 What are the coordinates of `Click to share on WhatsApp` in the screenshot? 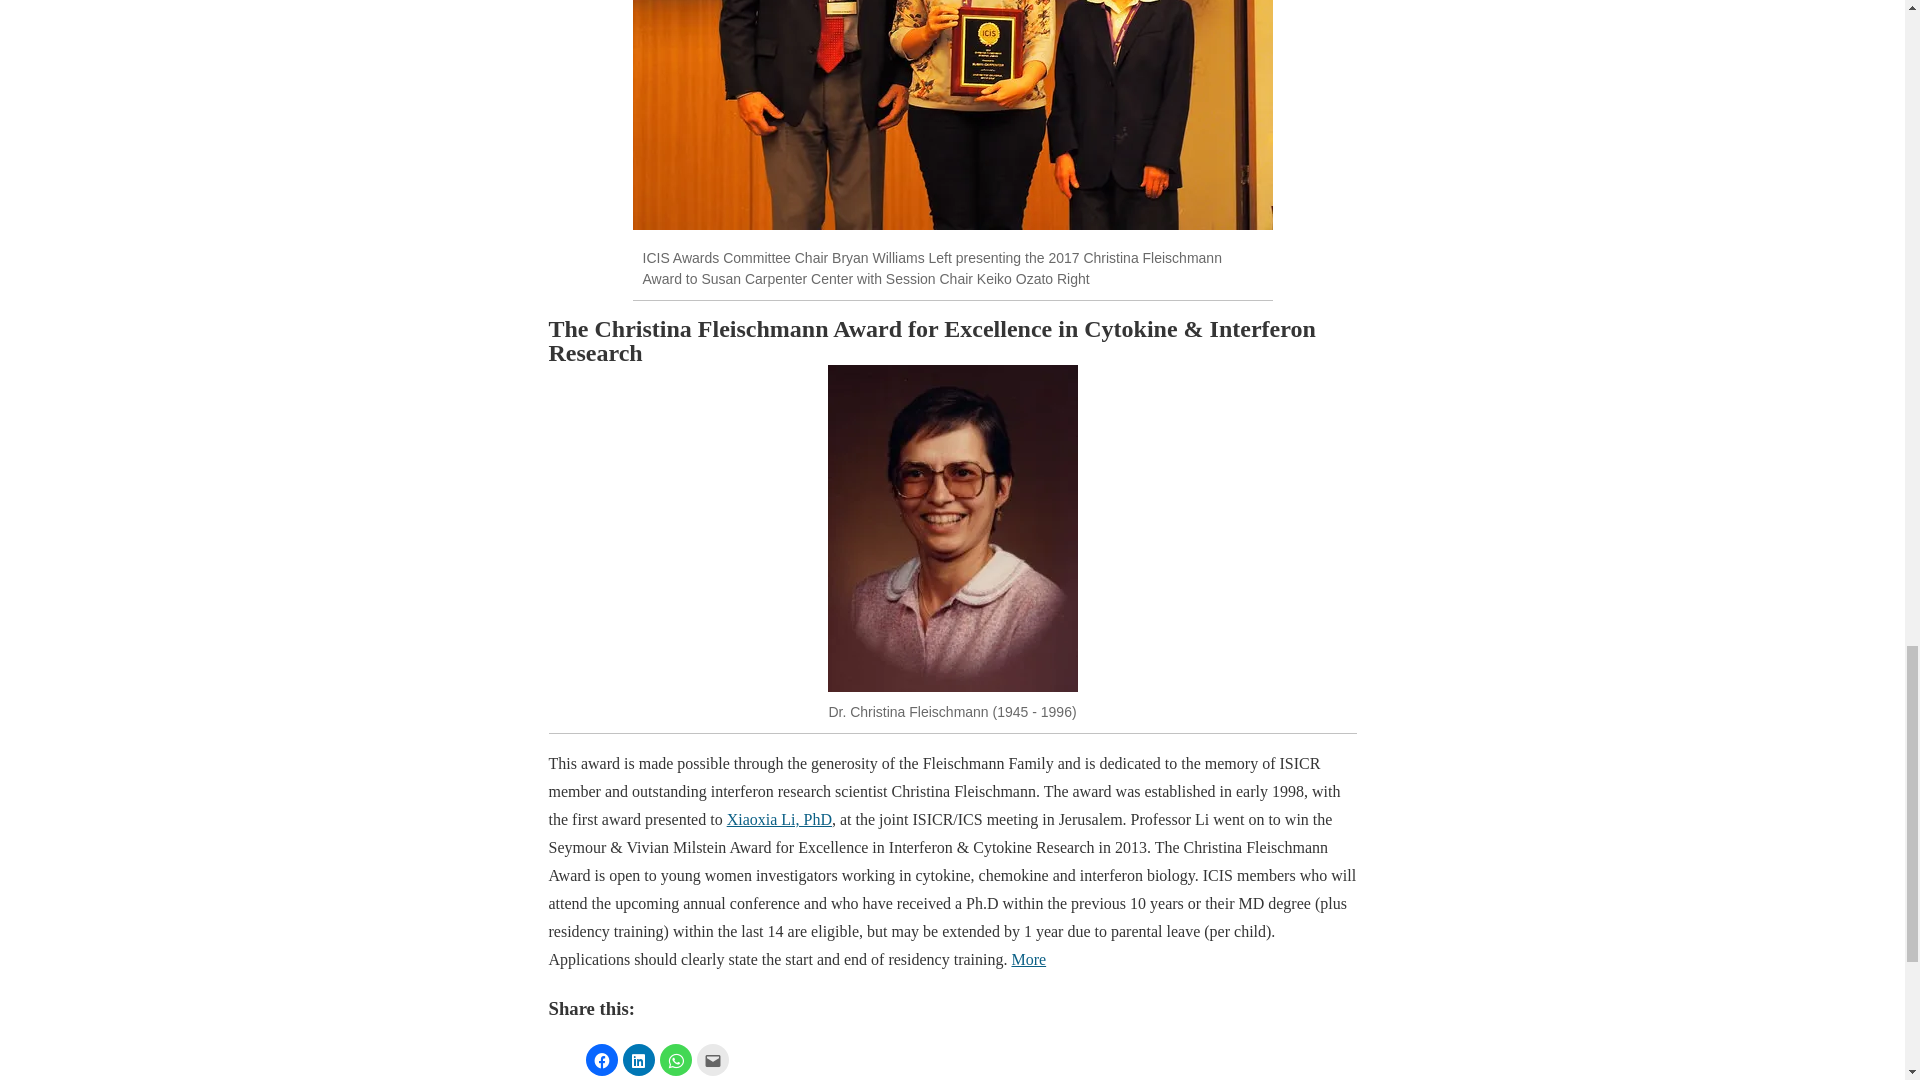 It's located at (676, 1060).